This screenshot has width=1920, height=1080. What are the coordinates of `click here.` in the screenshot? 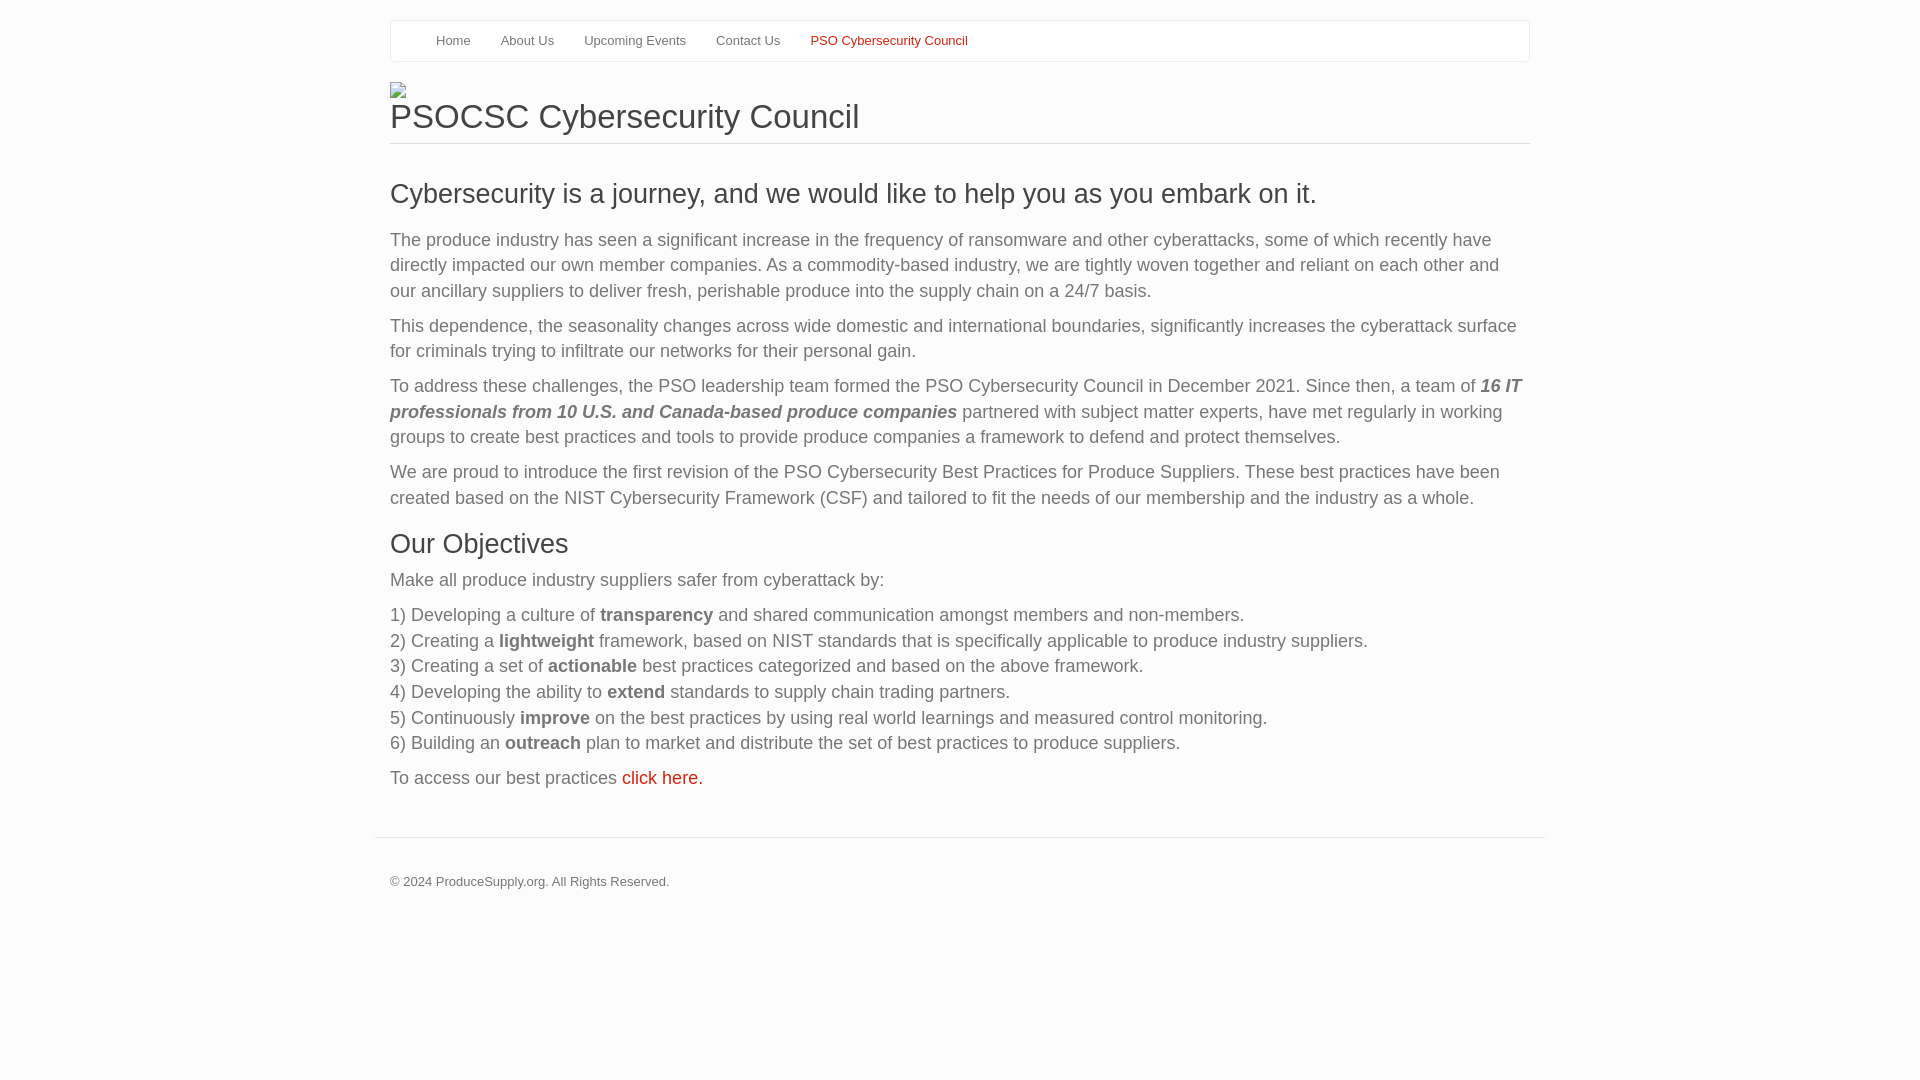 It's located at (659, 778).